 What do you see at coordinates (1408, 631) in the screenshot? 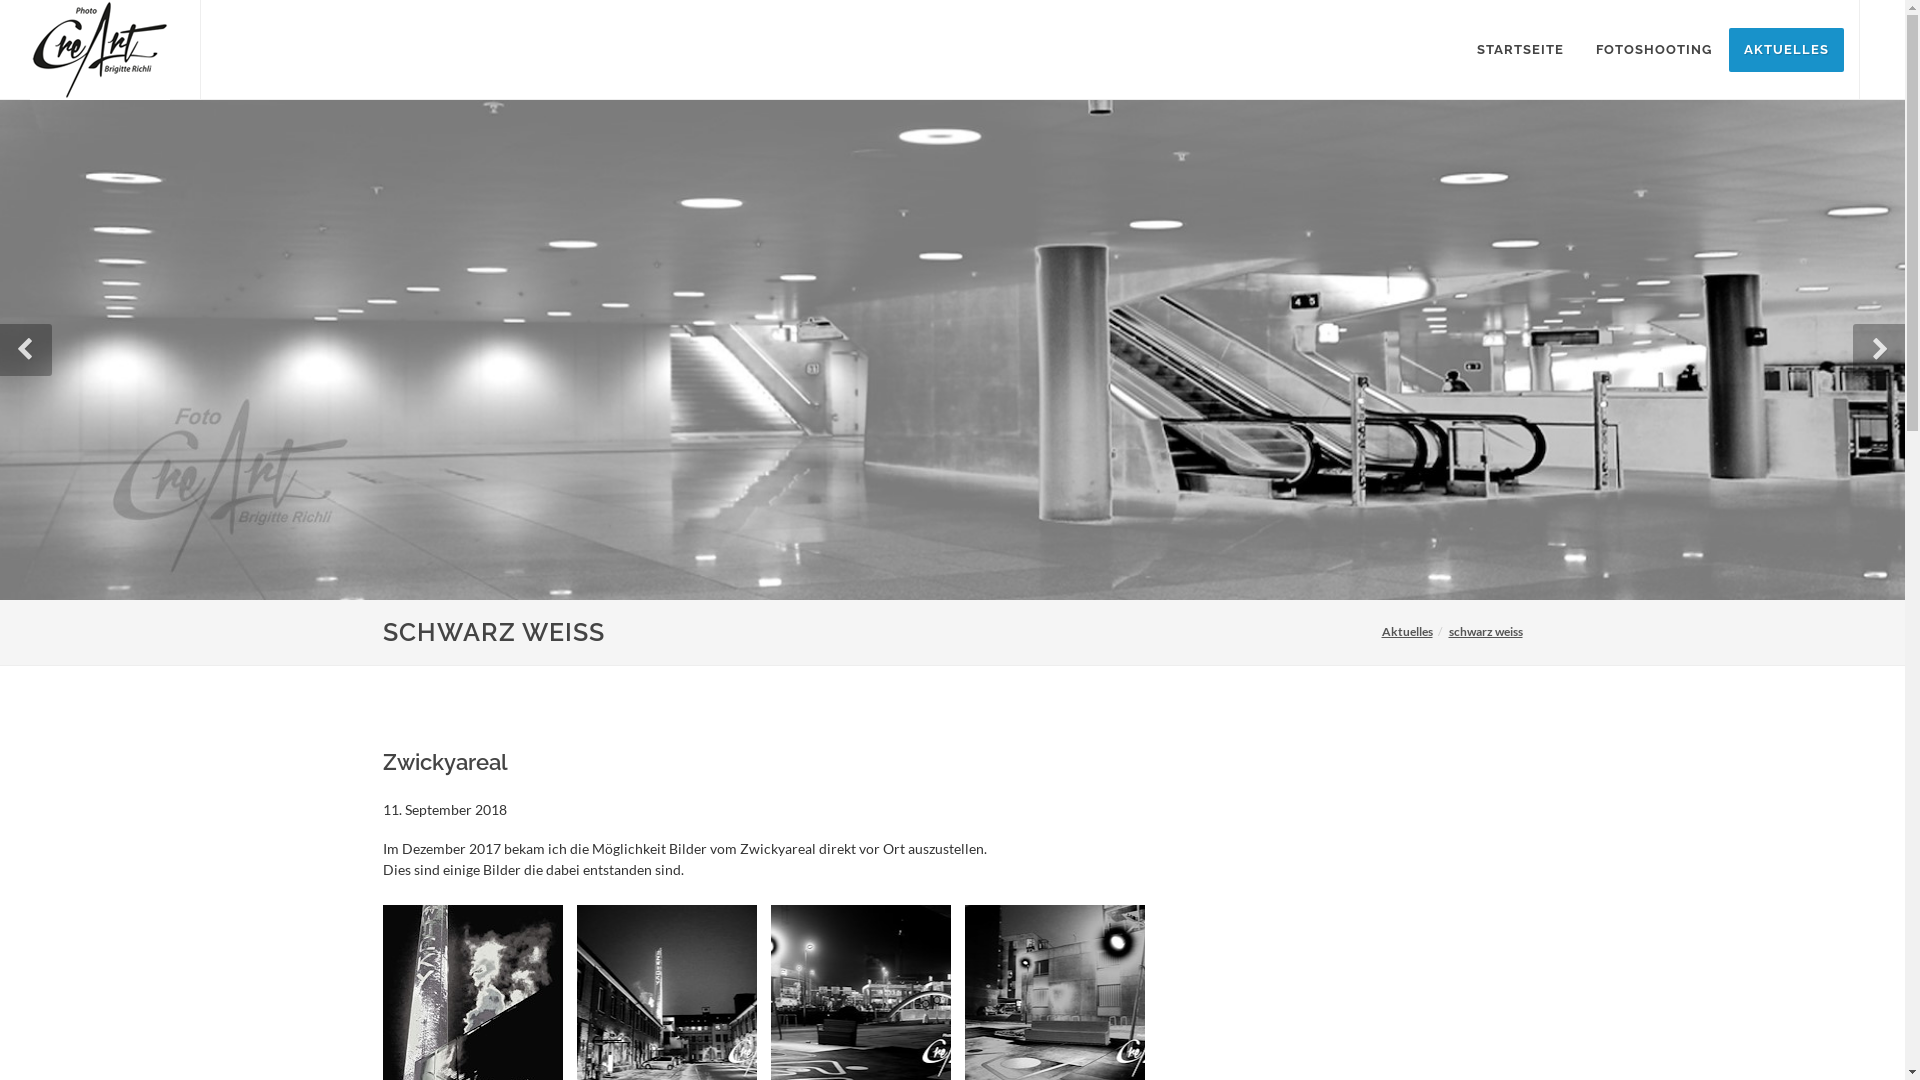
I see `Aktuelles` at bounding box center [1408, 631].